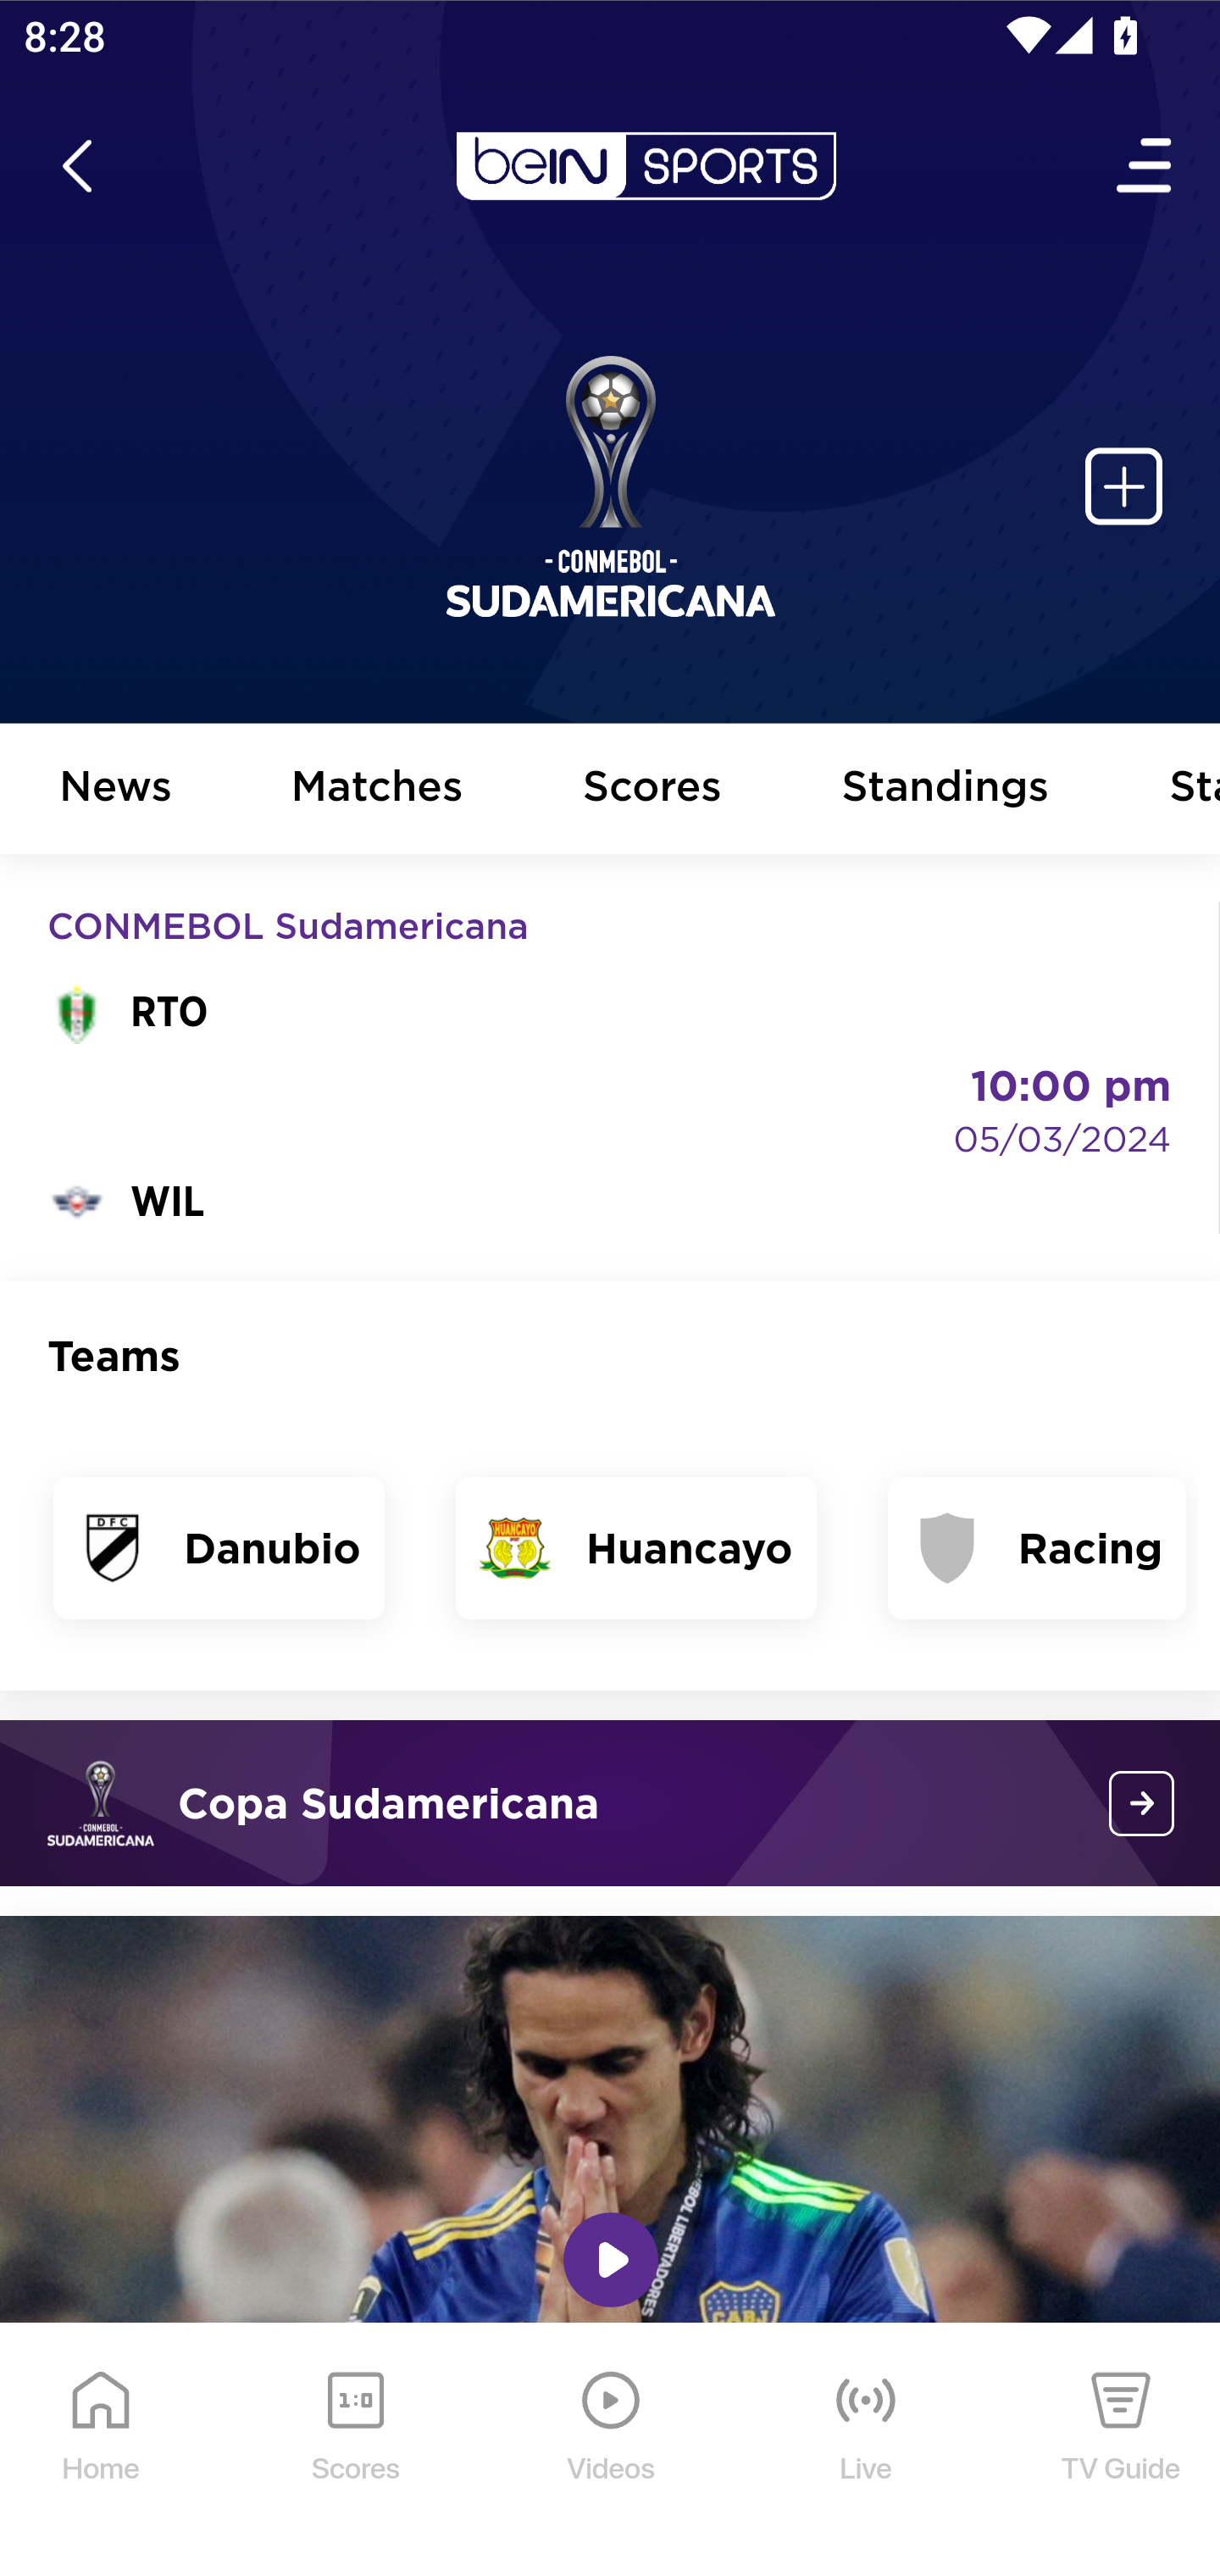 This screenshot has height=2576, width=1220. Describe the element at coordinates (116, 790) in the screenshot. I see `News` at that location.